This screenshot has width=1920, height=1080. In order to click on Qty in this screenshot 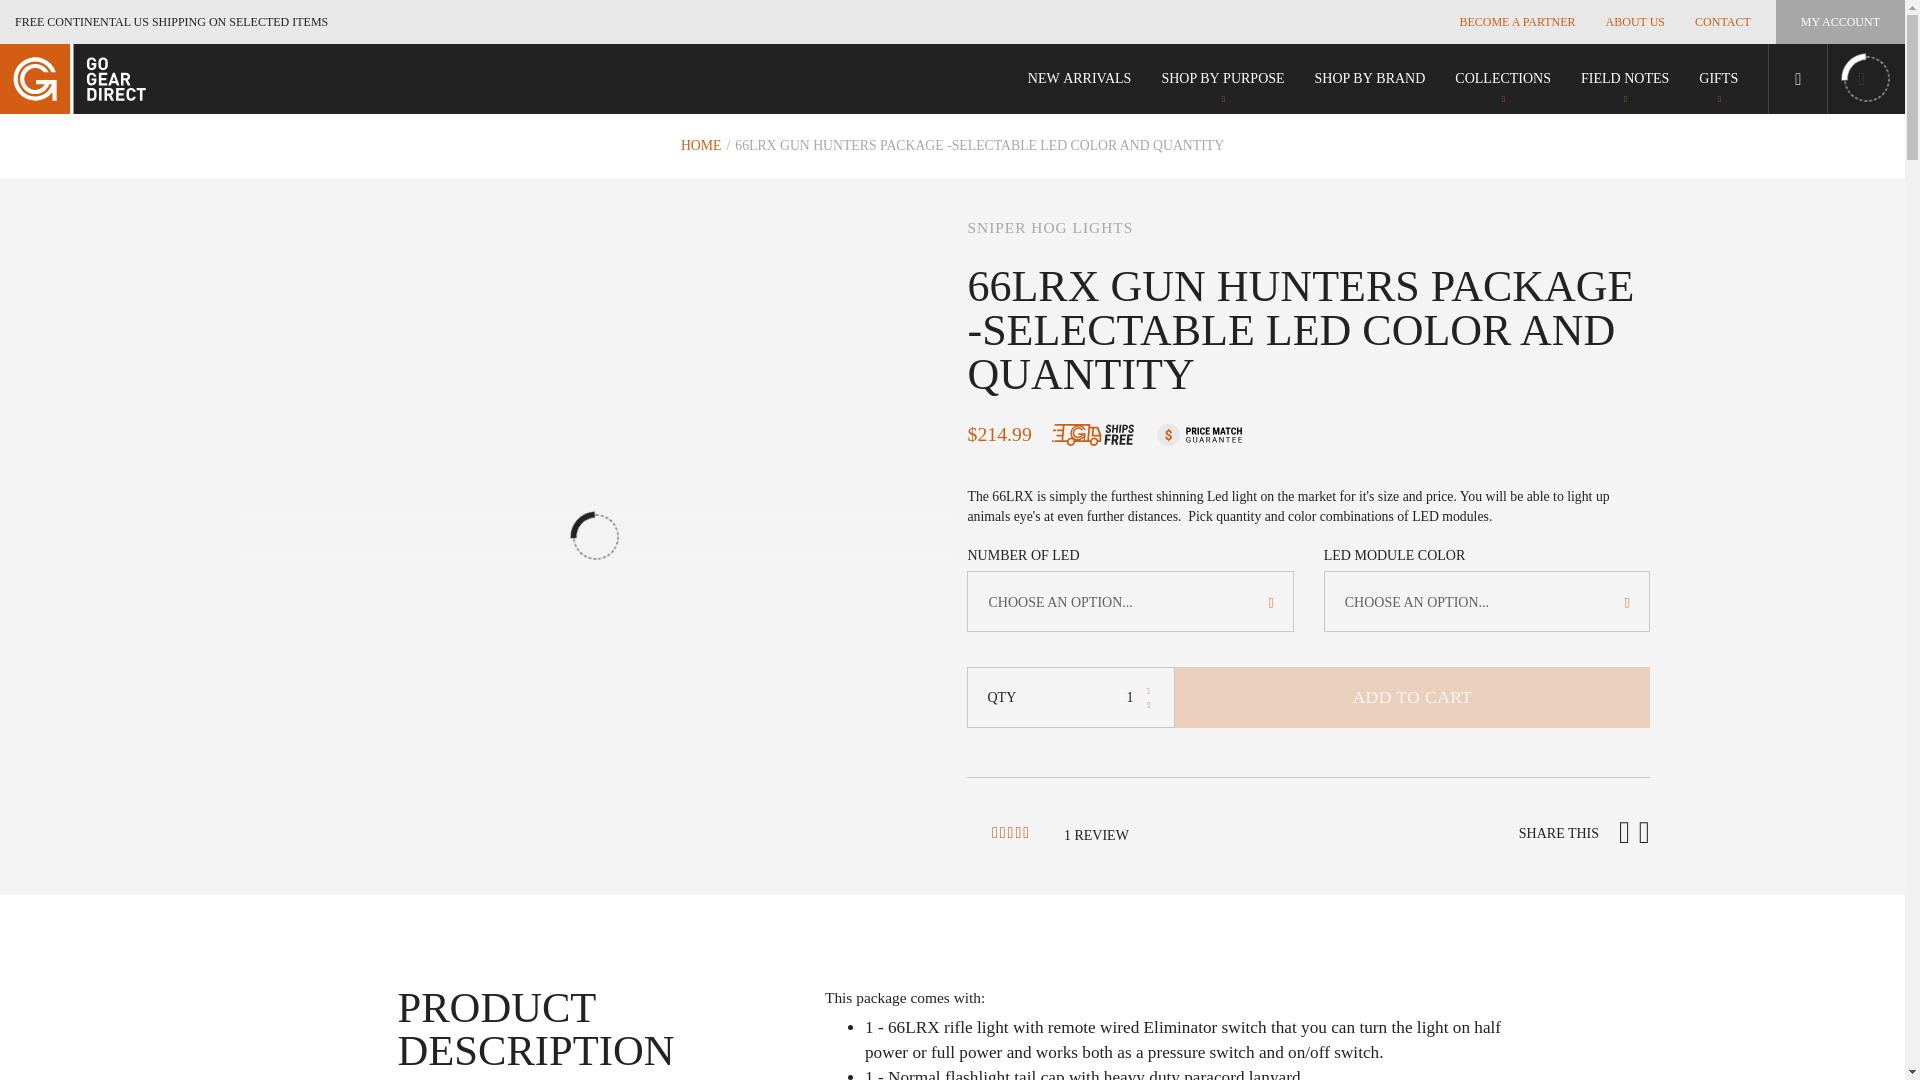, I will do `click(1082, 697)`.